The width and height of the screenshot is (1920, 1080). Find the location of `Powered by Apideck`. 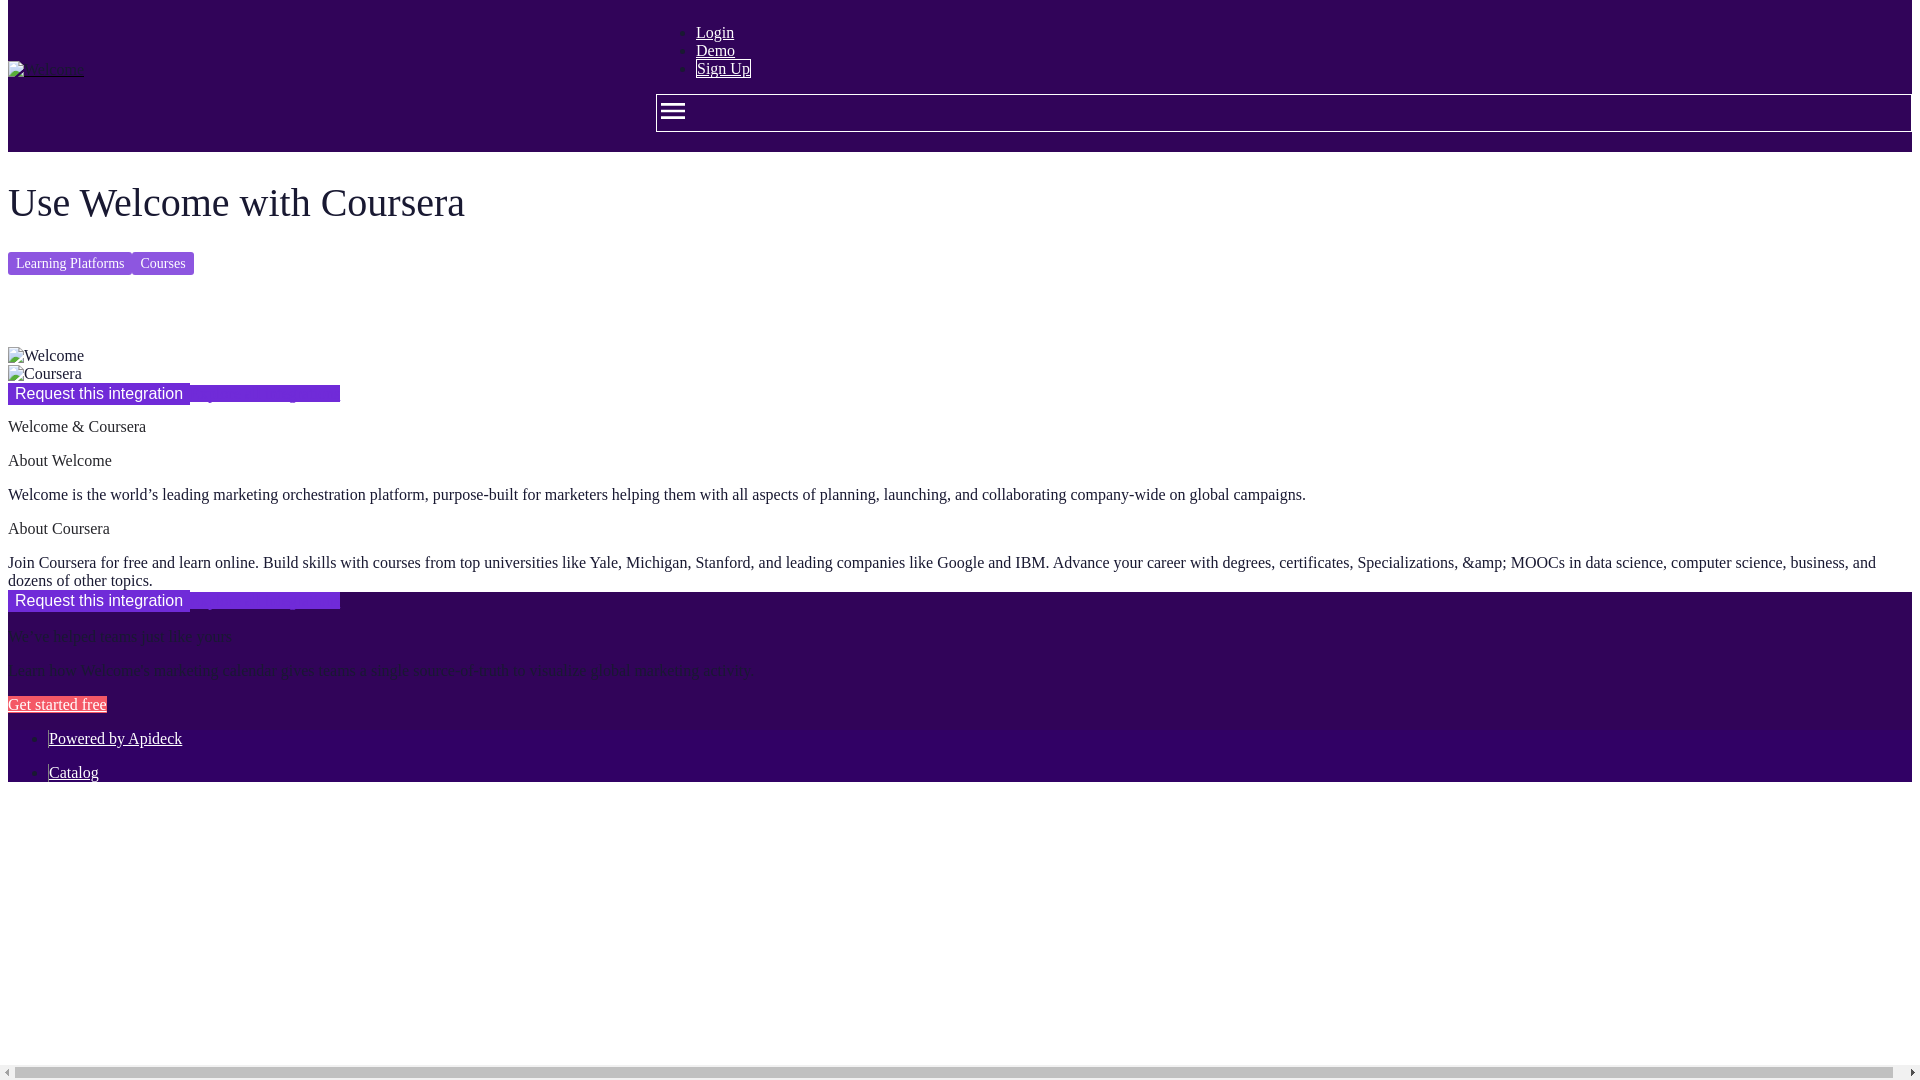

Powered by Apideck is located at coordinates (116, 738).